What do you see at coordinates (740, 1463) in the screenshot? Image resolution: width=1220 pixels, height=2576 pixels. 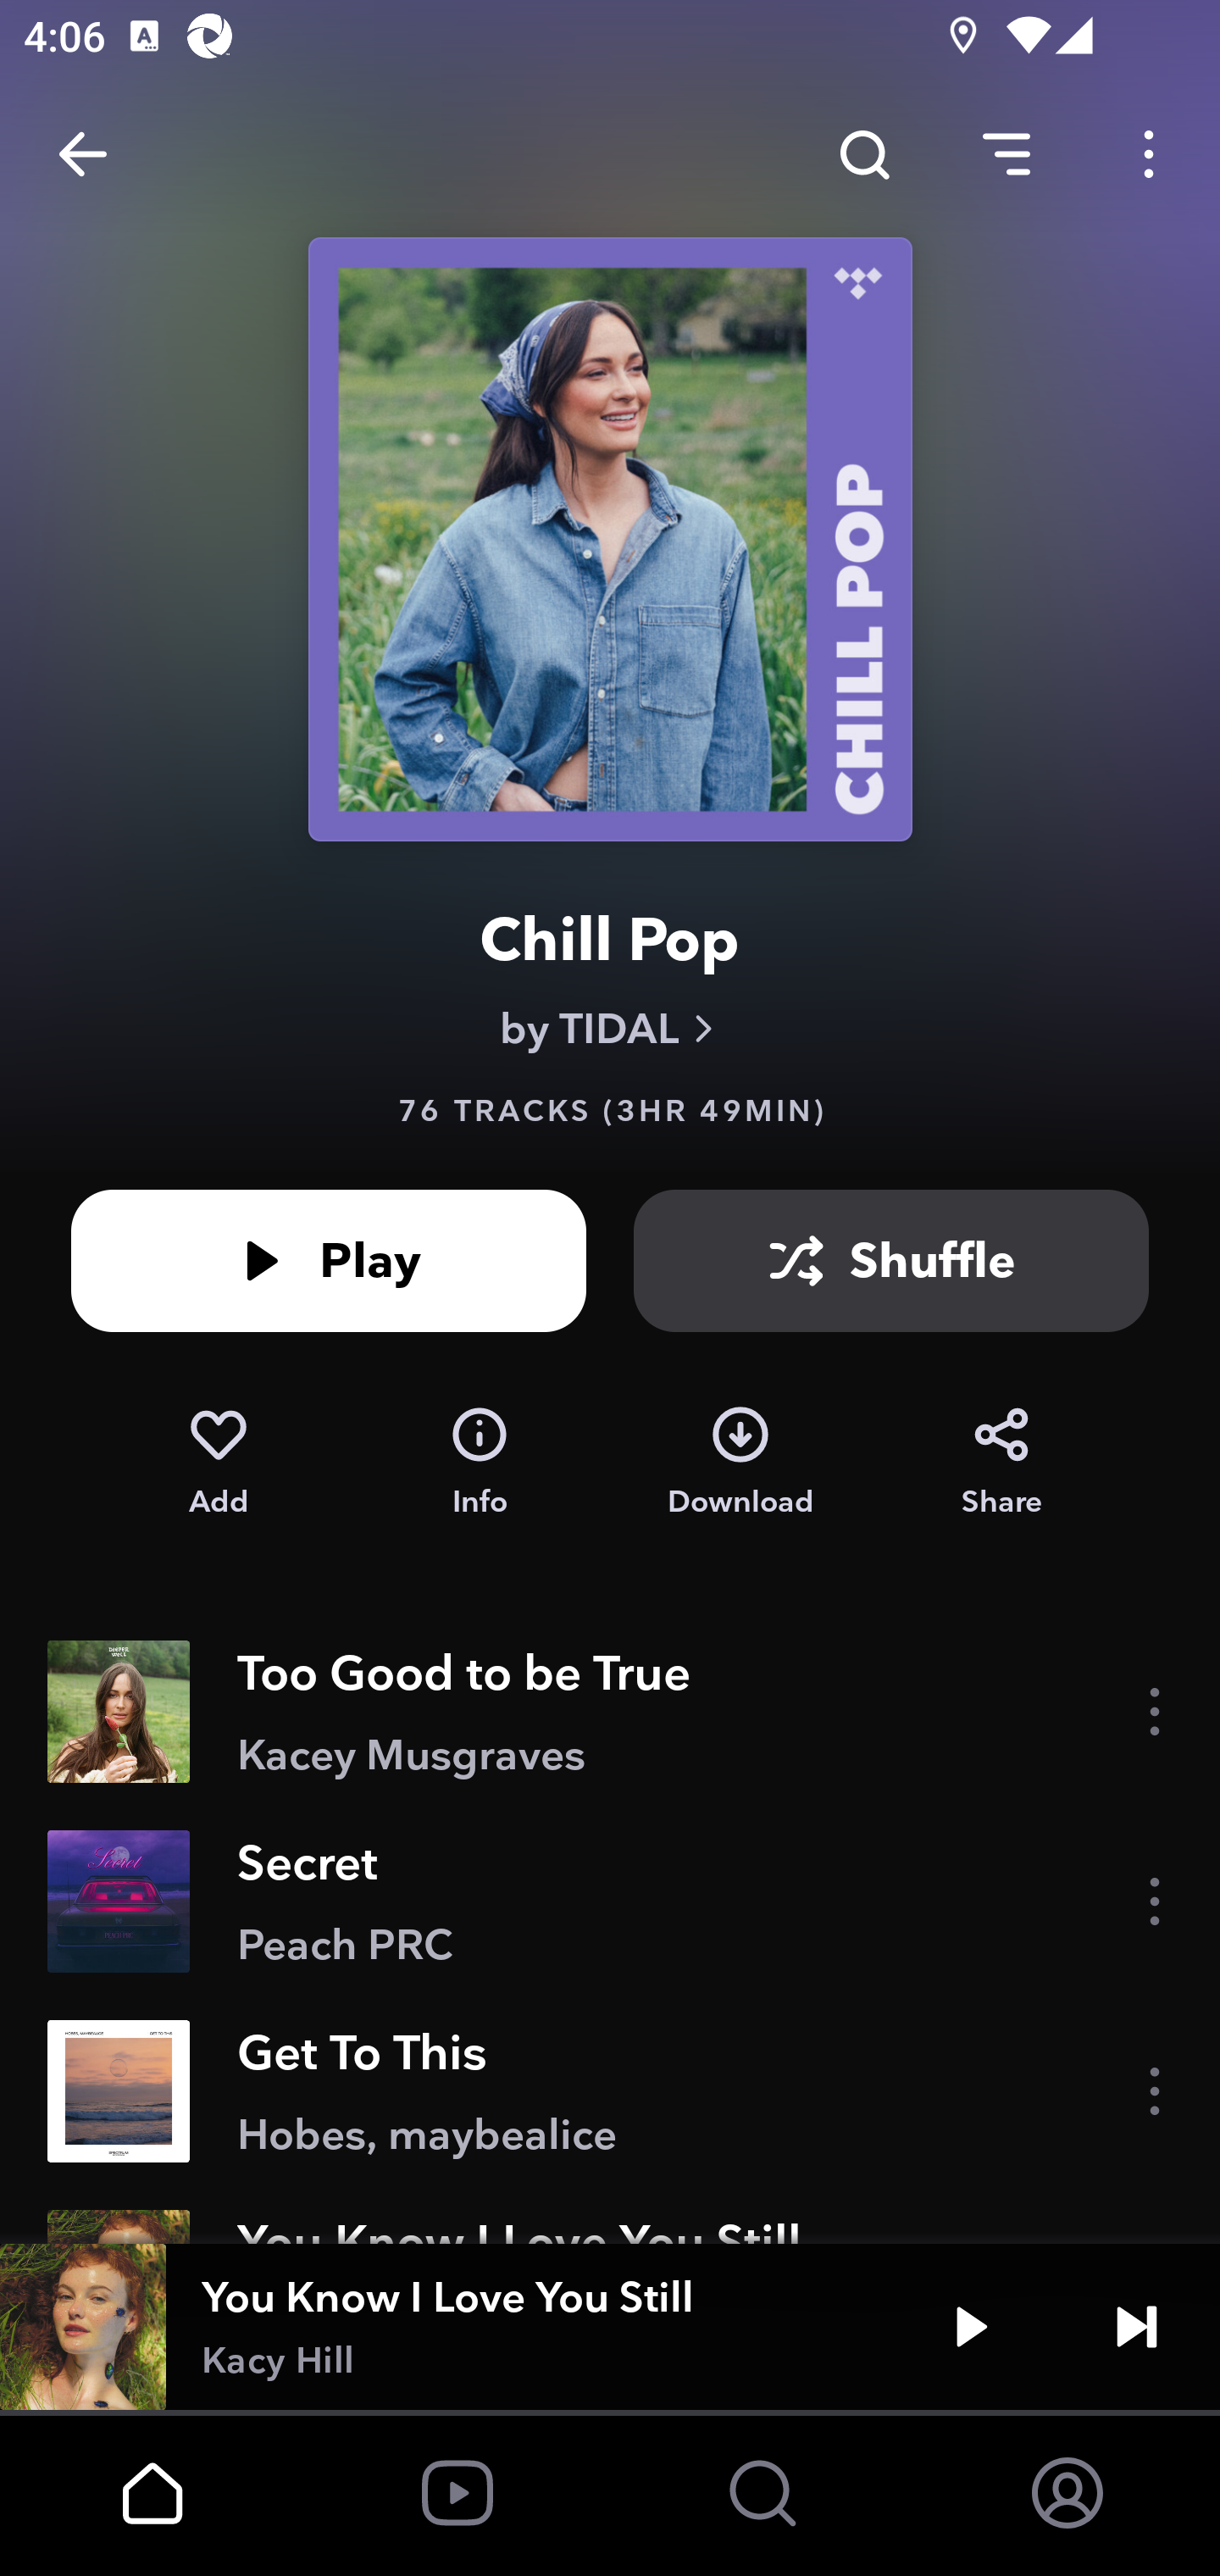 I see `Download` at bounding box center [740, 1463].